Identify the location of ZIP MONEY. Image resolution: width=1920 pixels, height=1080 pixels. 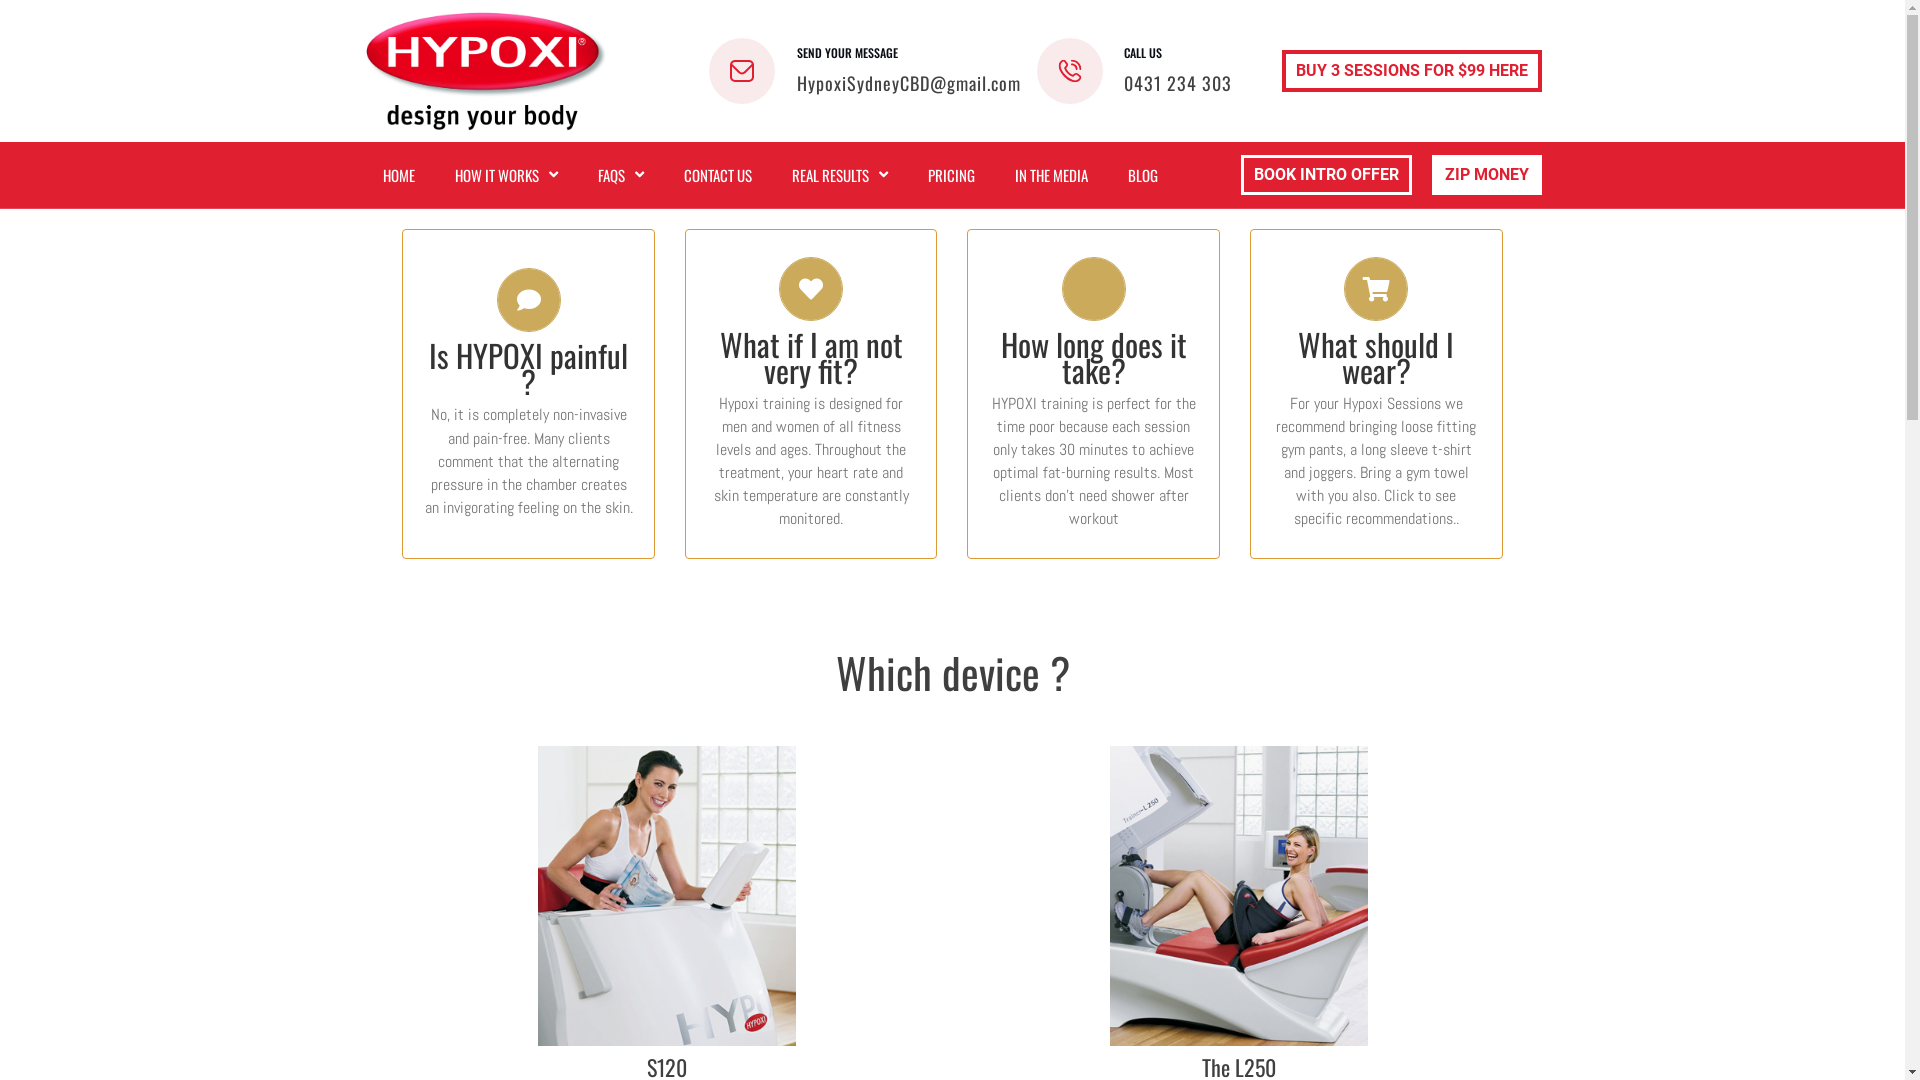
(1487, 175).